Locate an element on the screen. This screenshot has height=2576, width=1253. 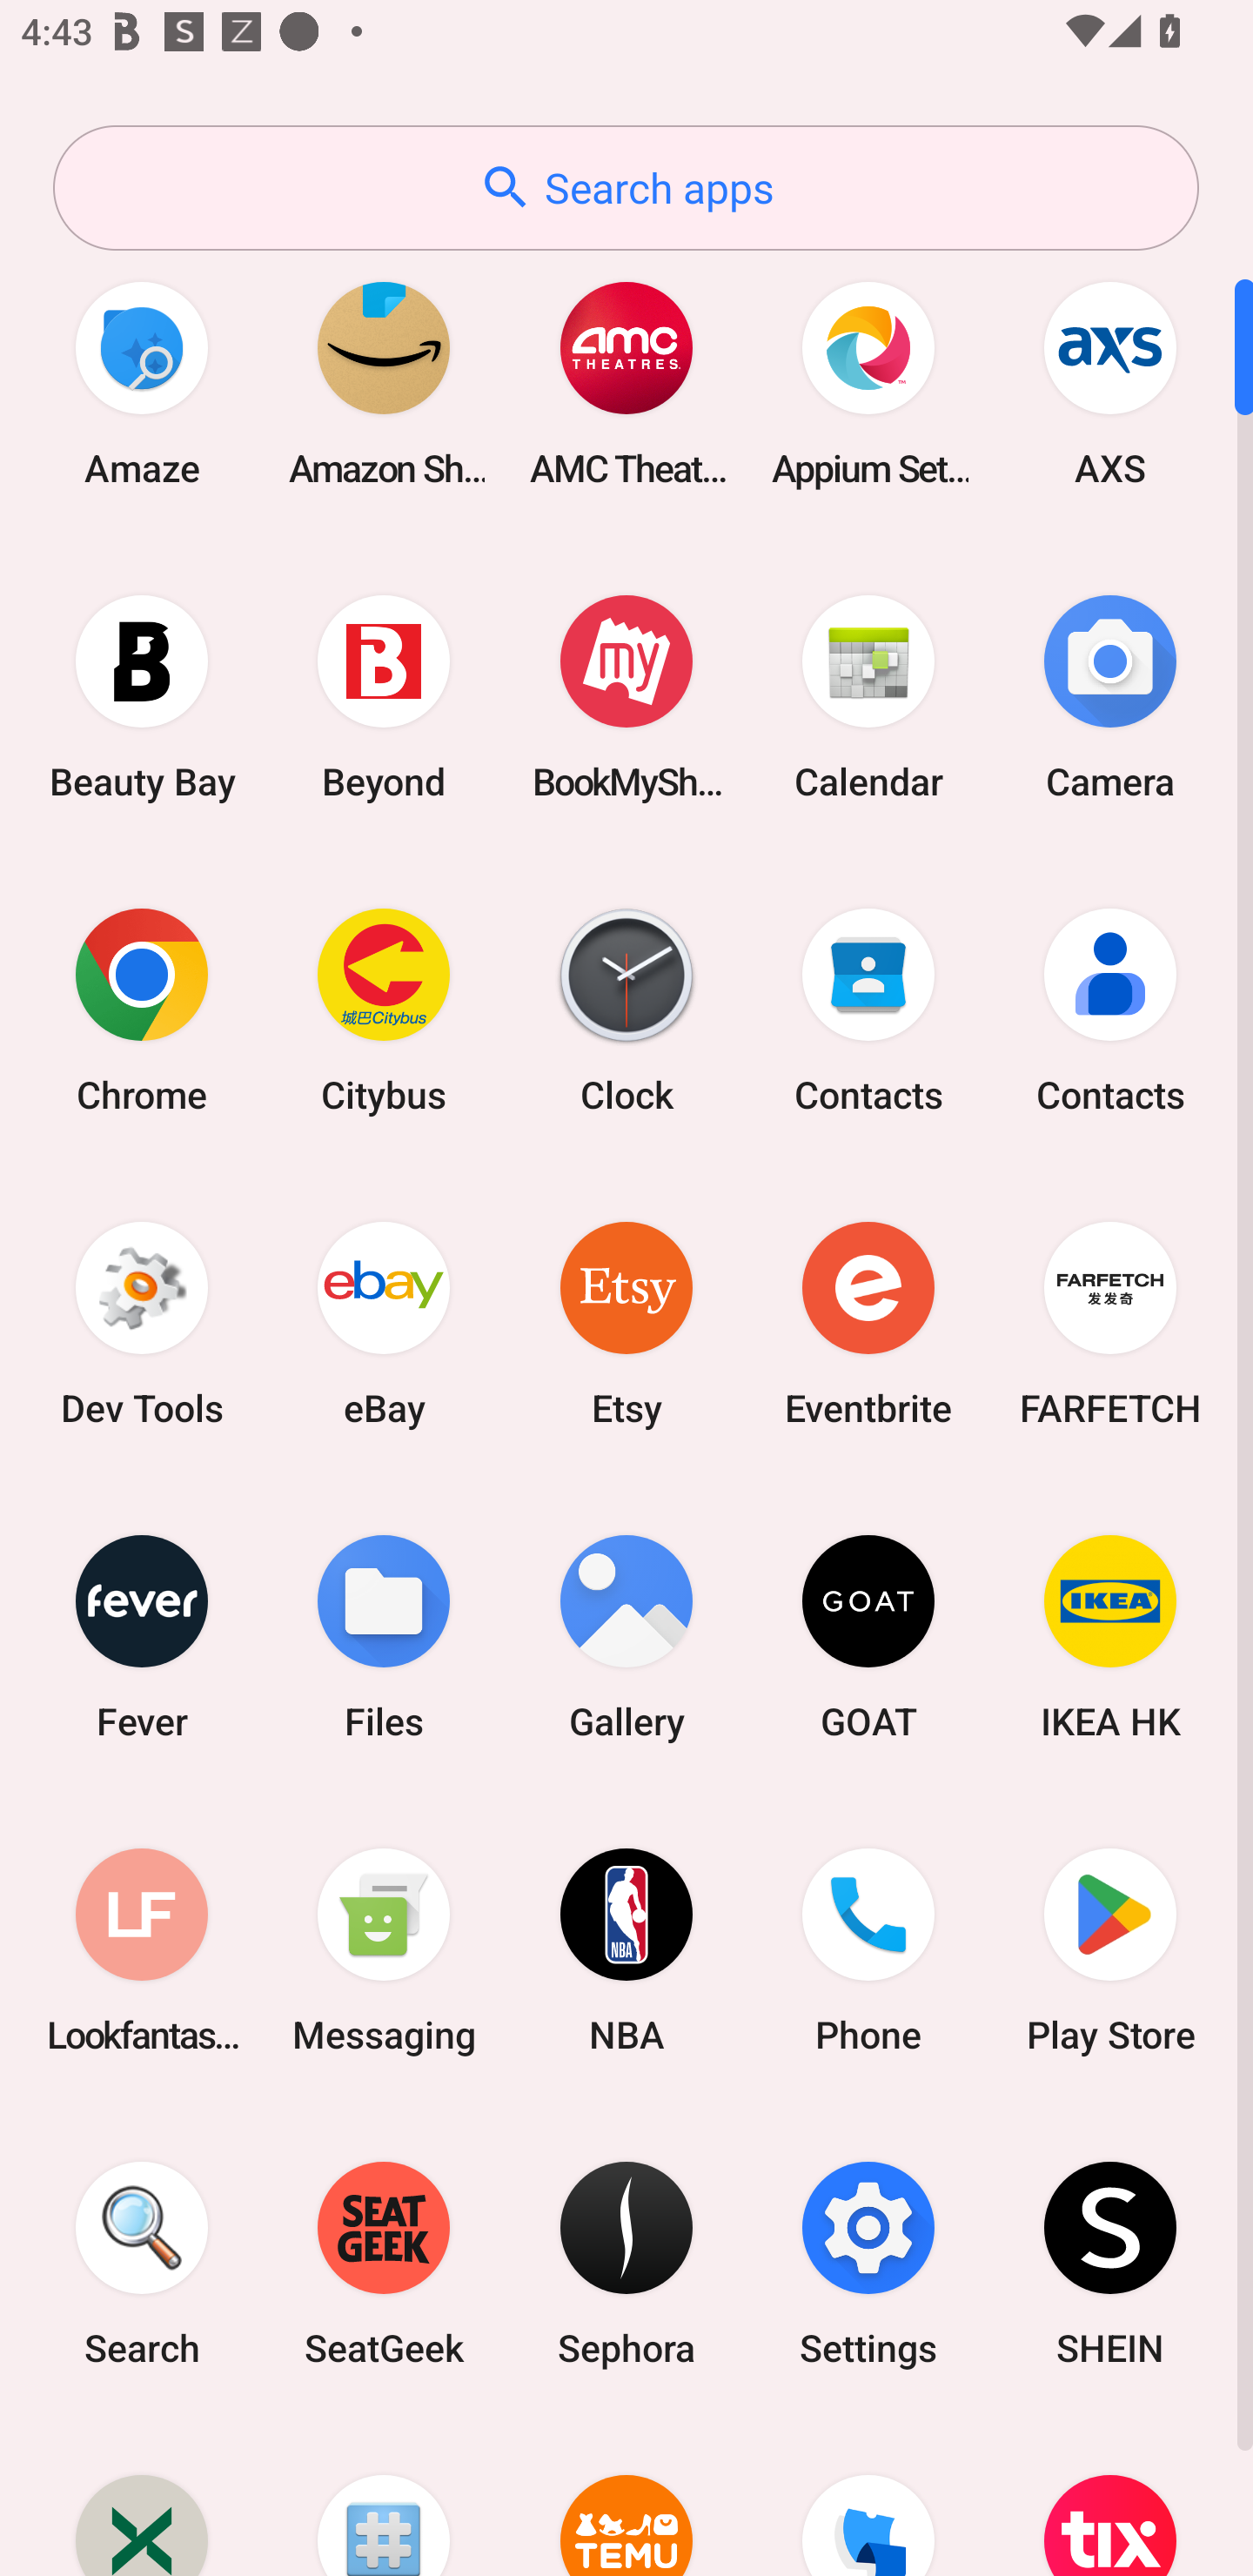
Gallery is located at coordinates (626, 1636).